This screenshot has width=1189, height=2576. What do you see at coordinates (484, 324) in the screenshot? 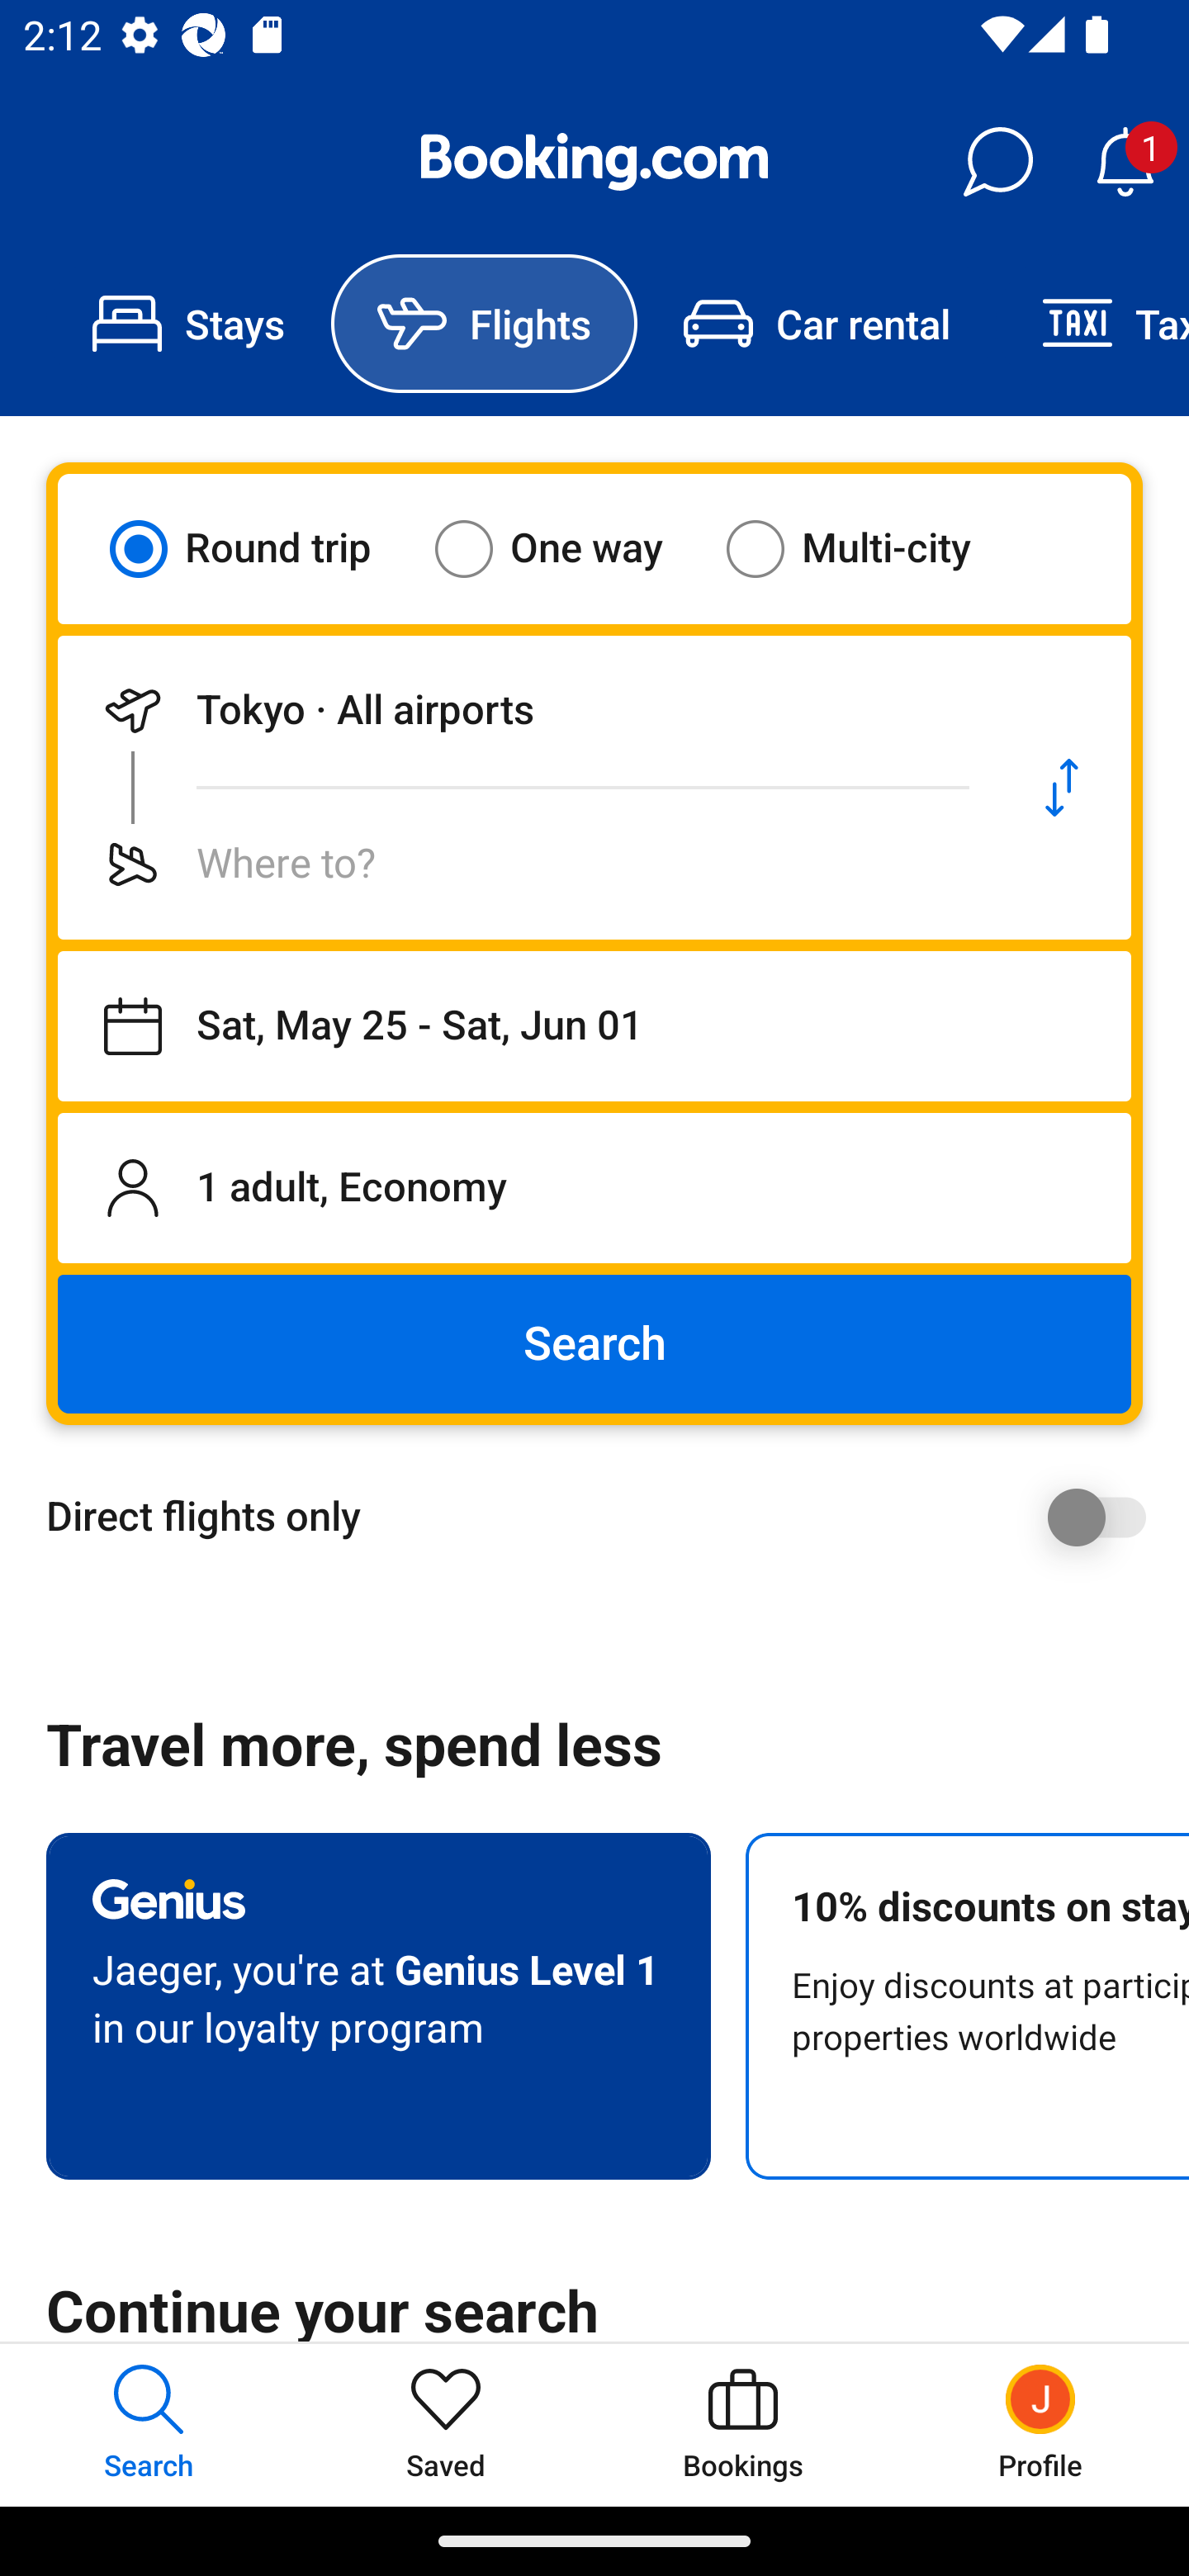
I see `Flights` at bounding box center [484, 324].